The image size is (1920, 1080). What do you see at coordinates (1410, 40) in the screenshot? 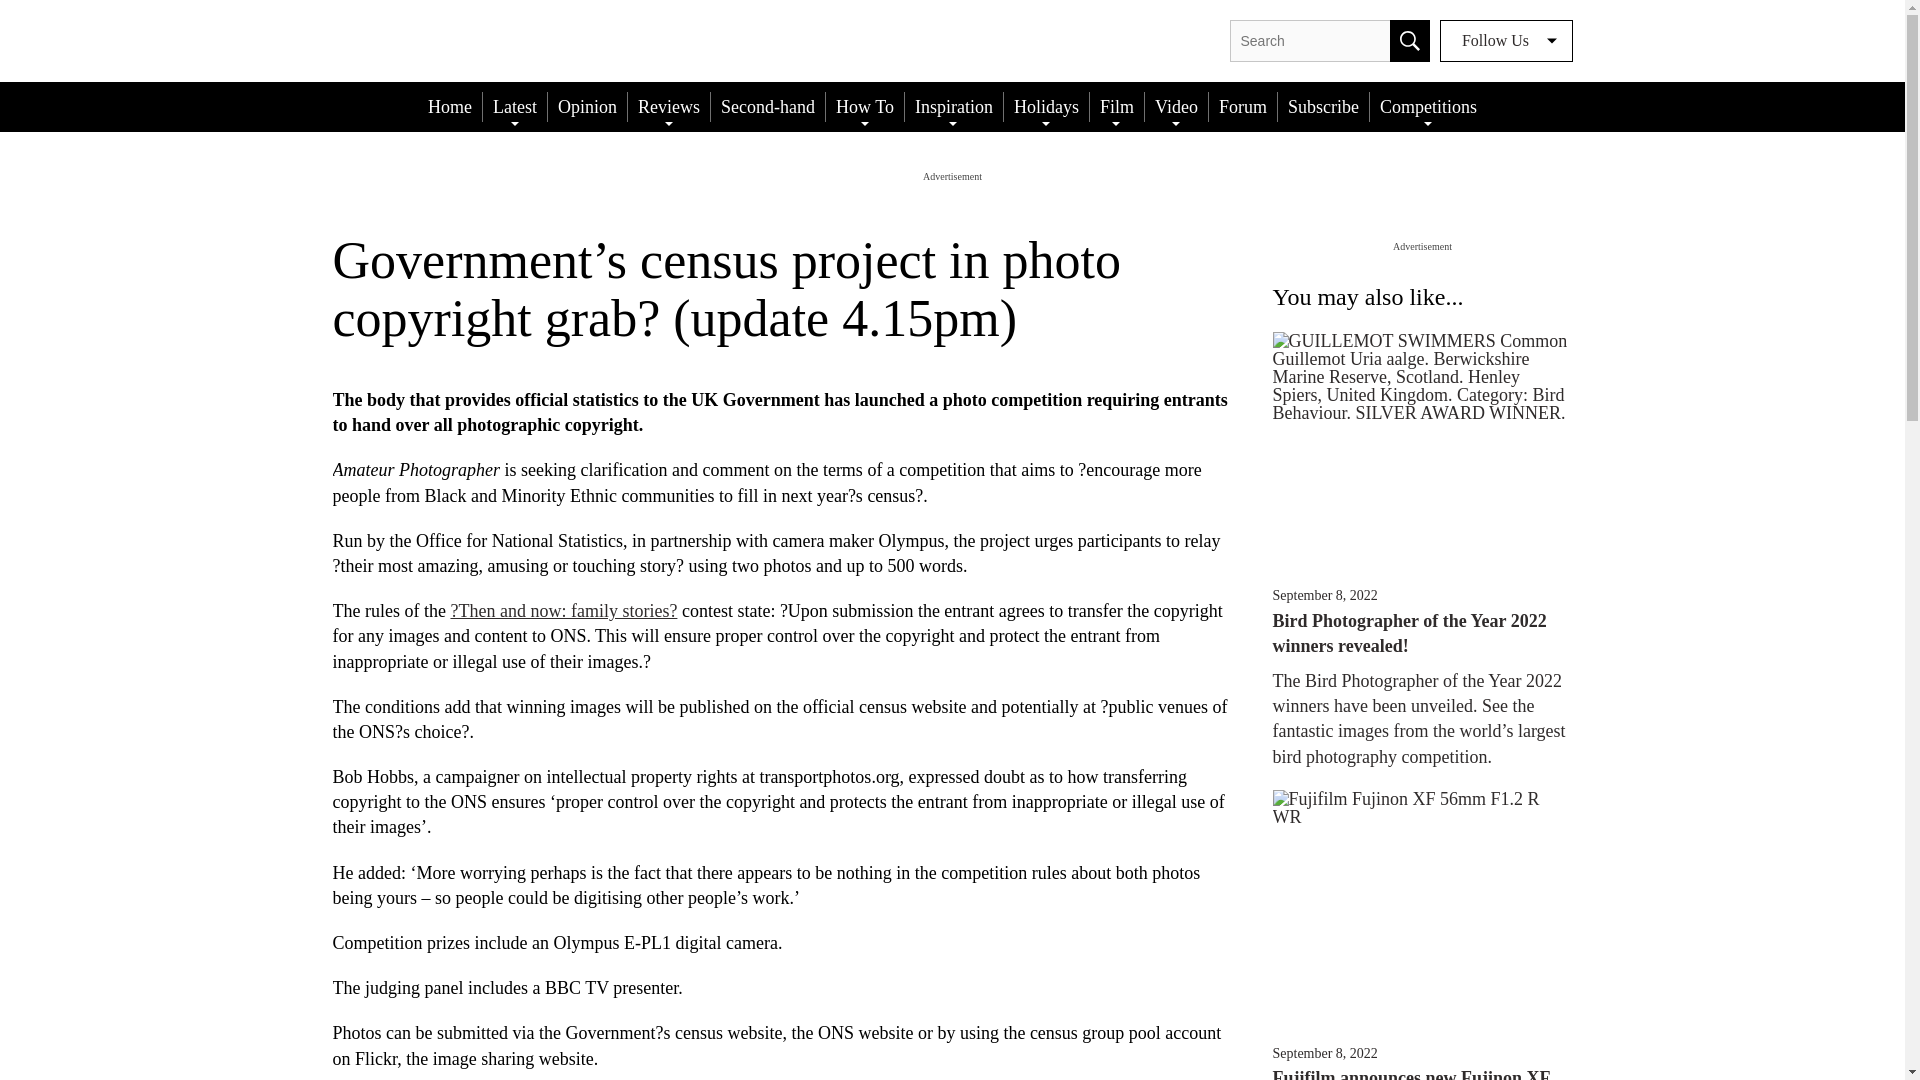
I see `Search` at bounding box center [1410, 40].